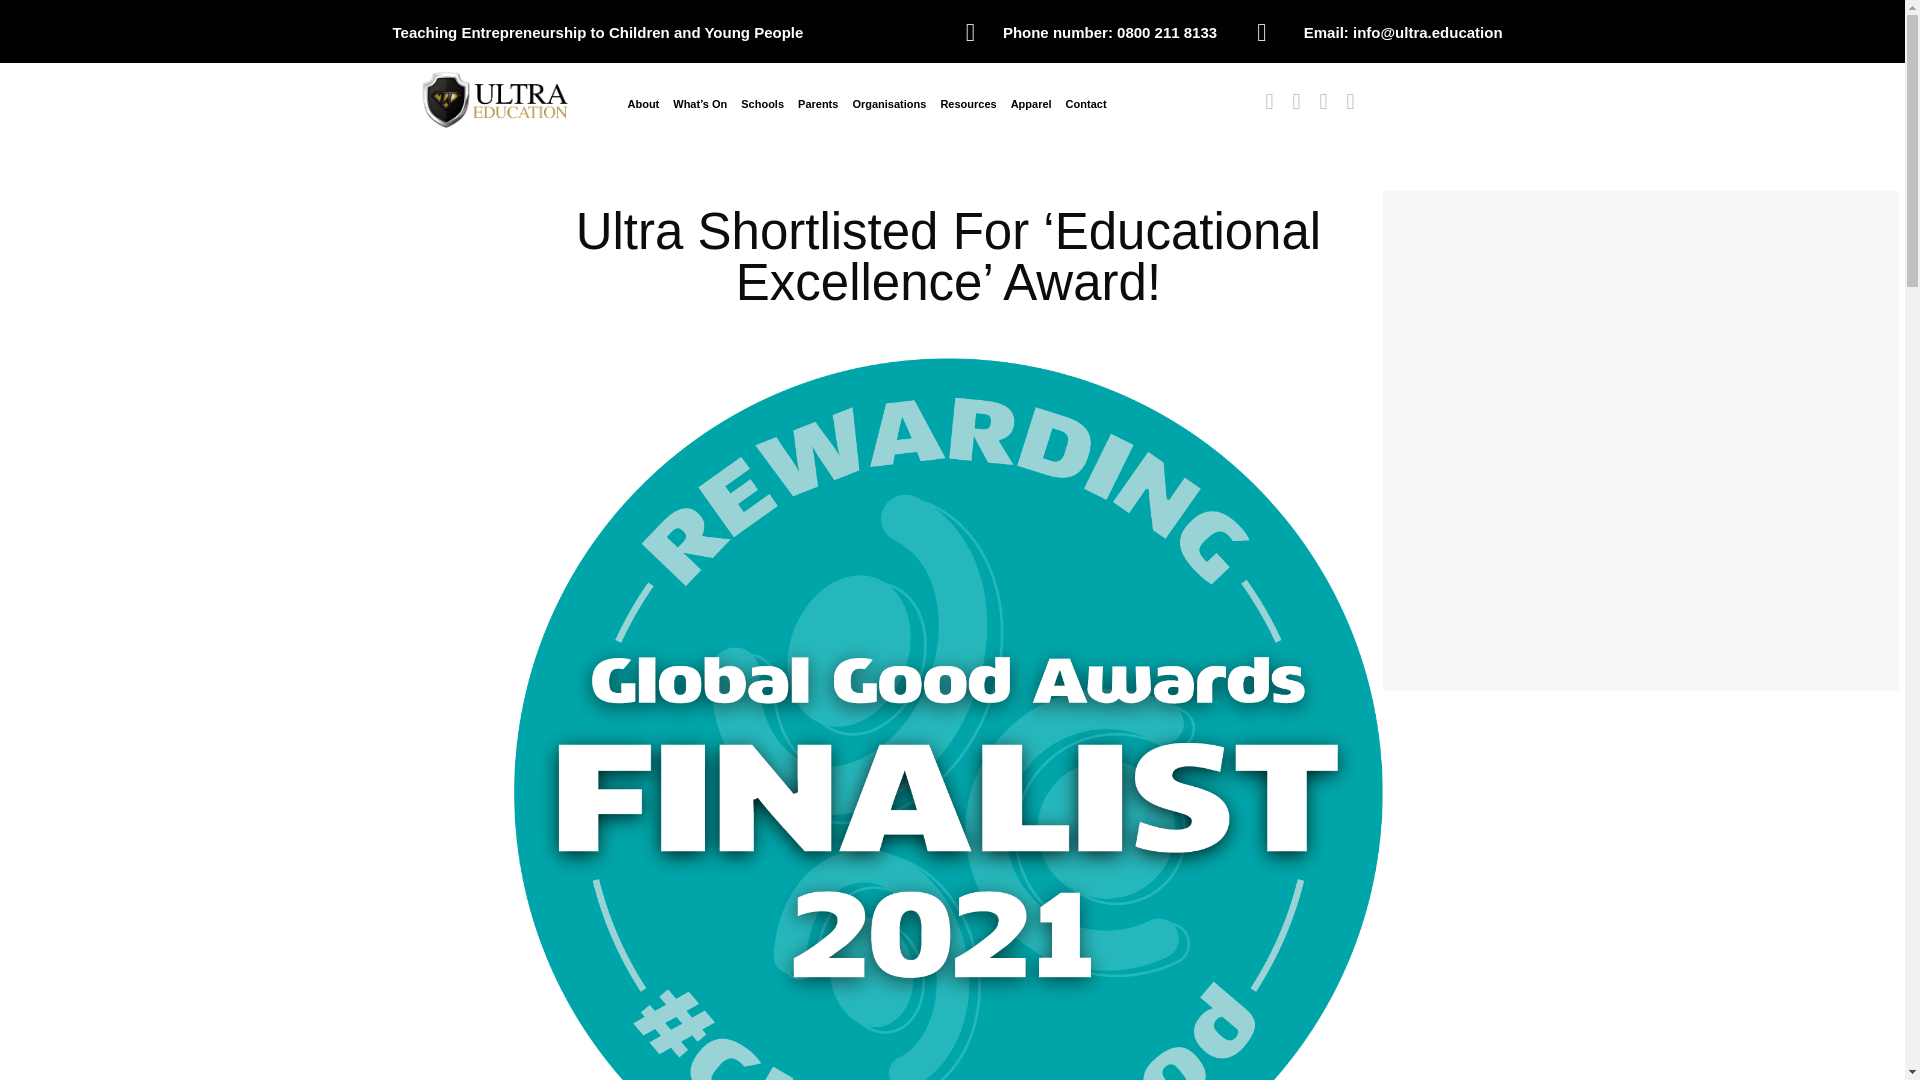 The width and height of the screenshot is (1920, 1080). I want to click on Schools, so click(762, 104).